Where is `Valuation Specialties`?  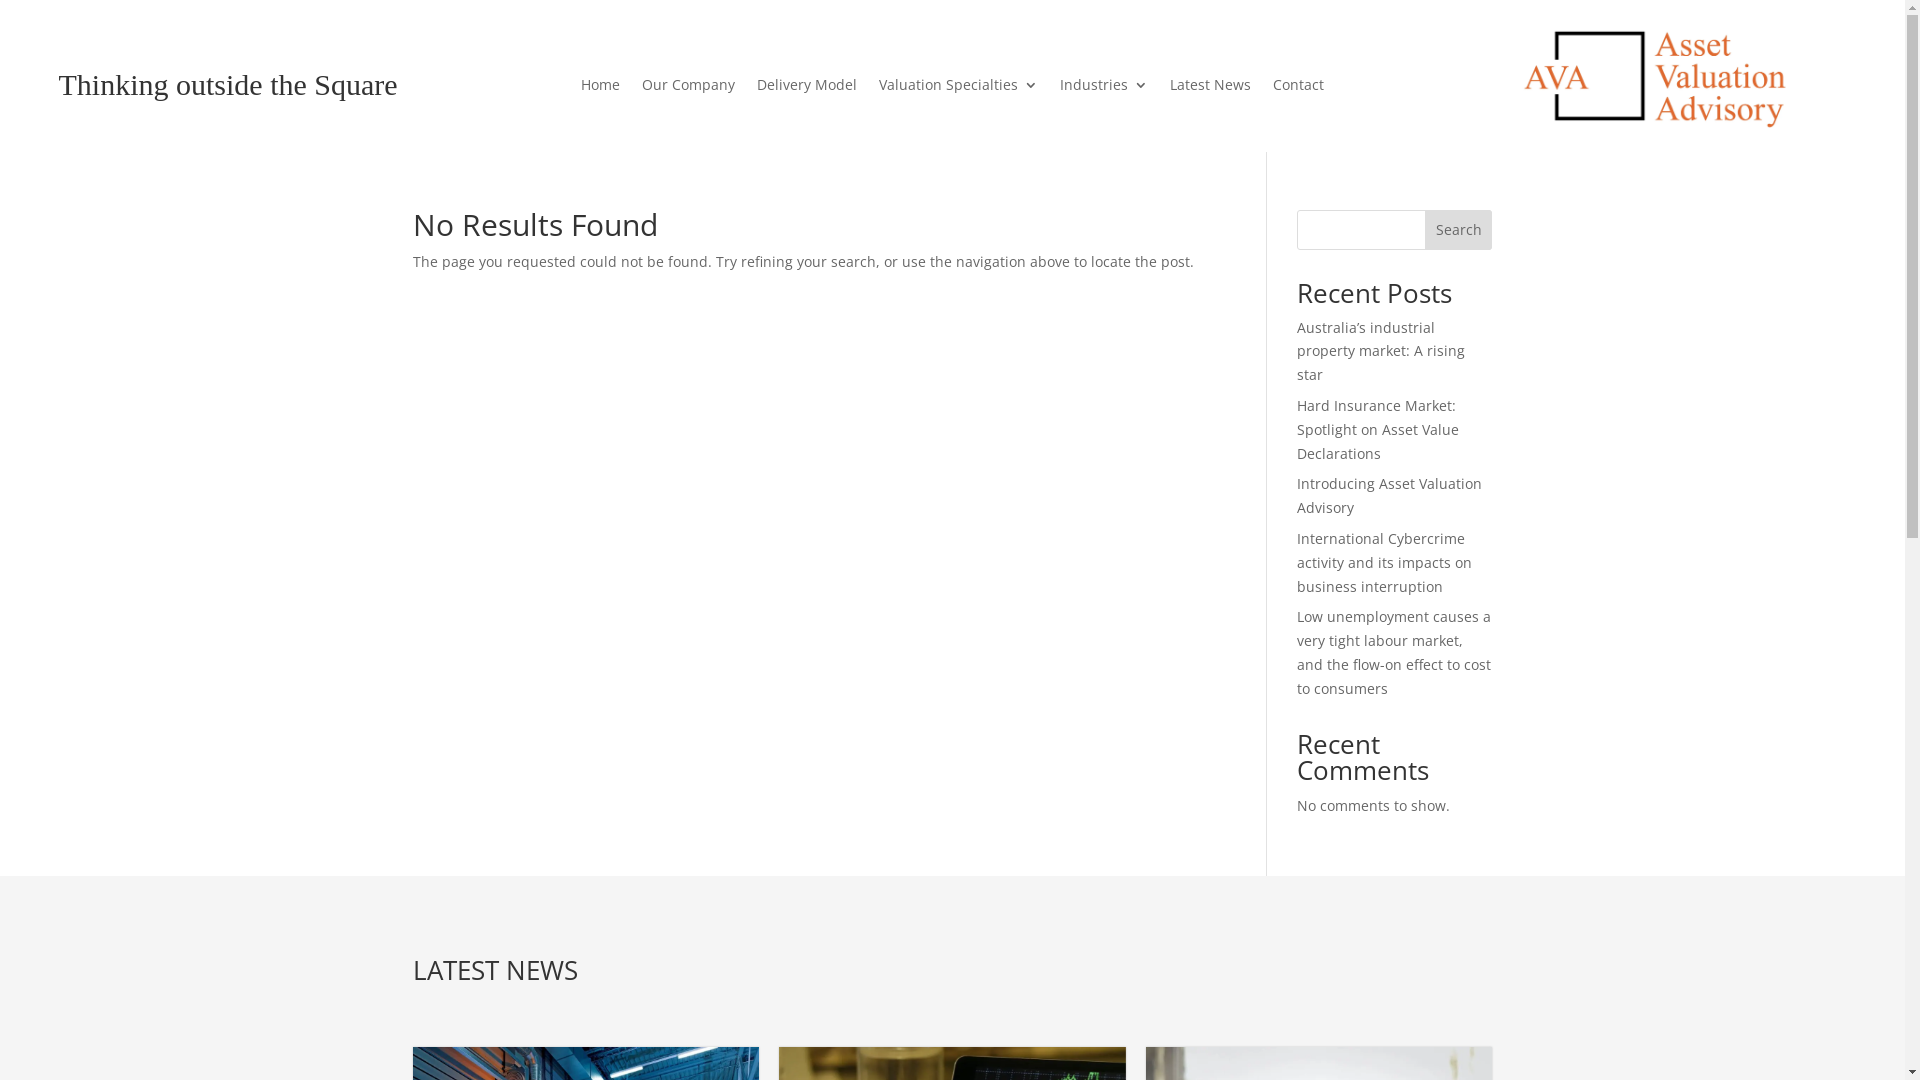
Valuation Specialties is located at coordinates (958, 88).